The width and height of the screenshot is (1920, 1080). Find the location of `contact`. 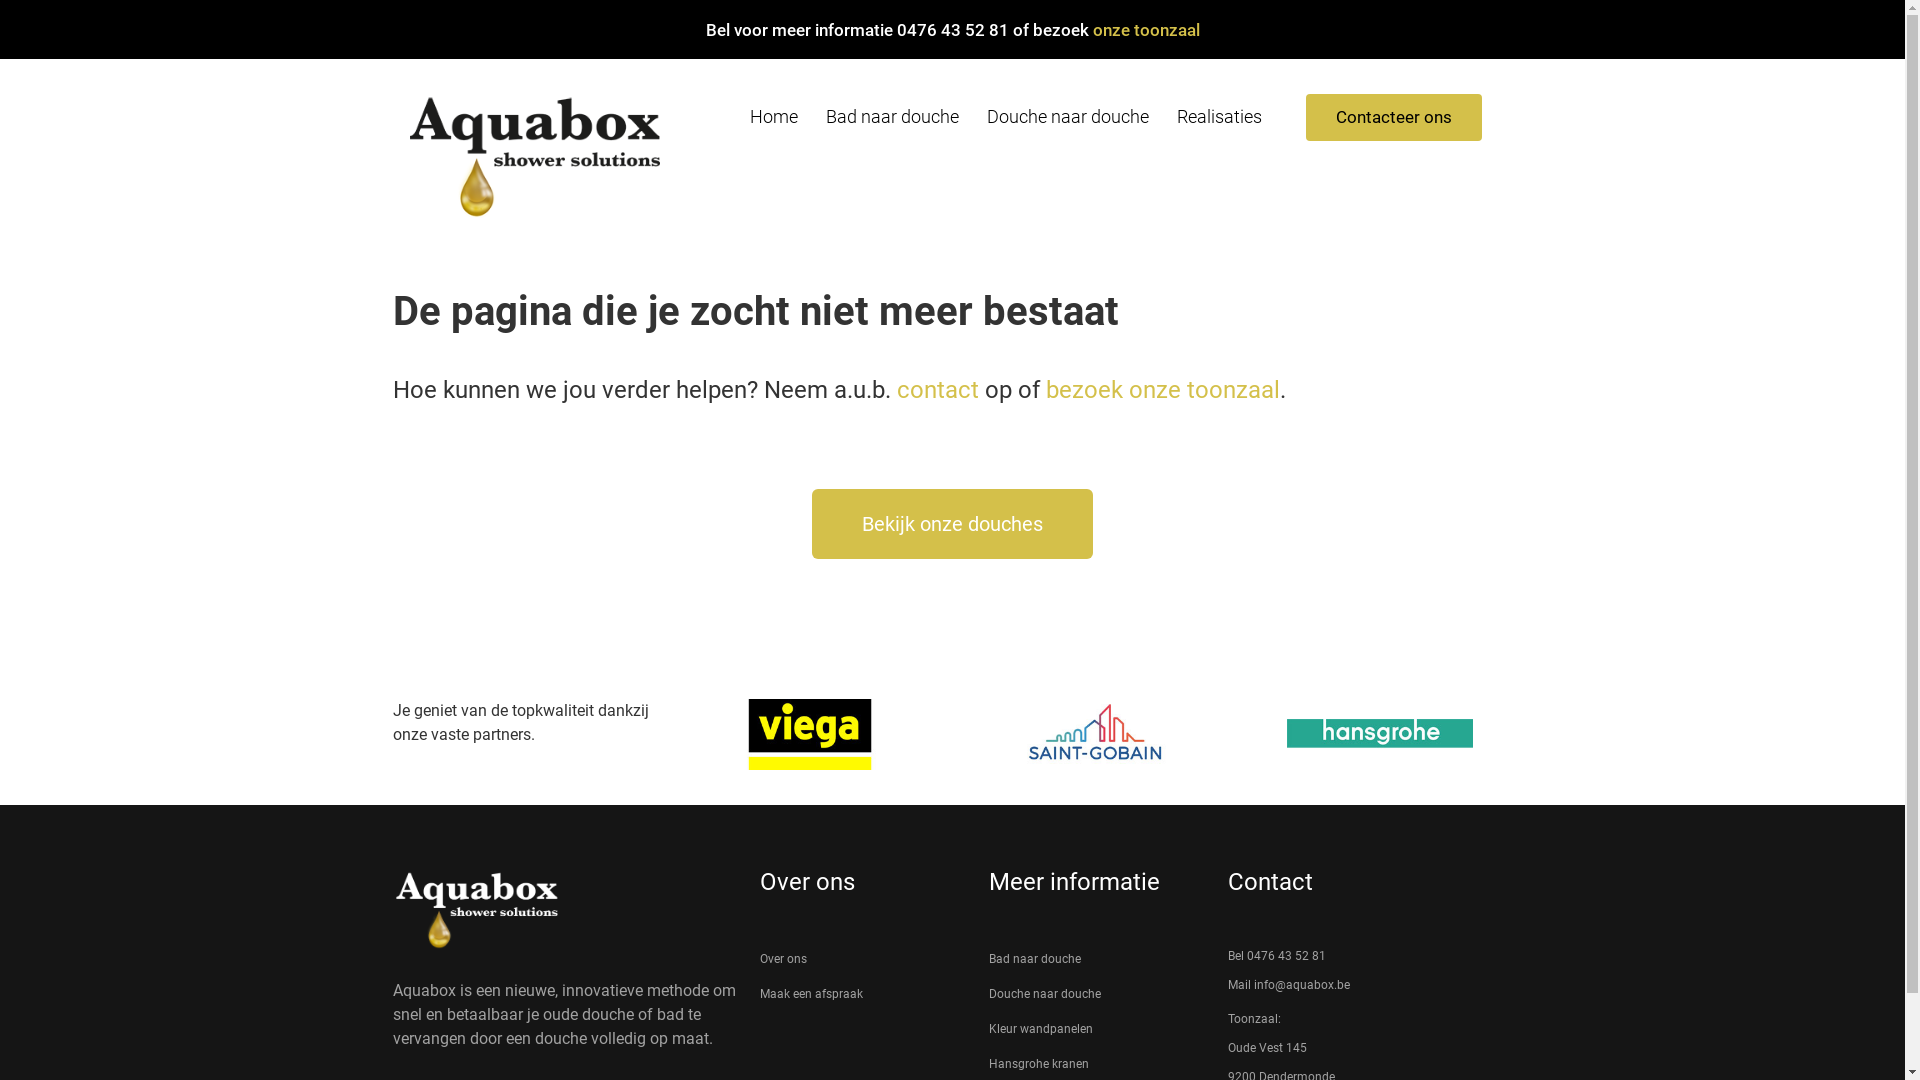

contact is located at coordinates (937, 390).